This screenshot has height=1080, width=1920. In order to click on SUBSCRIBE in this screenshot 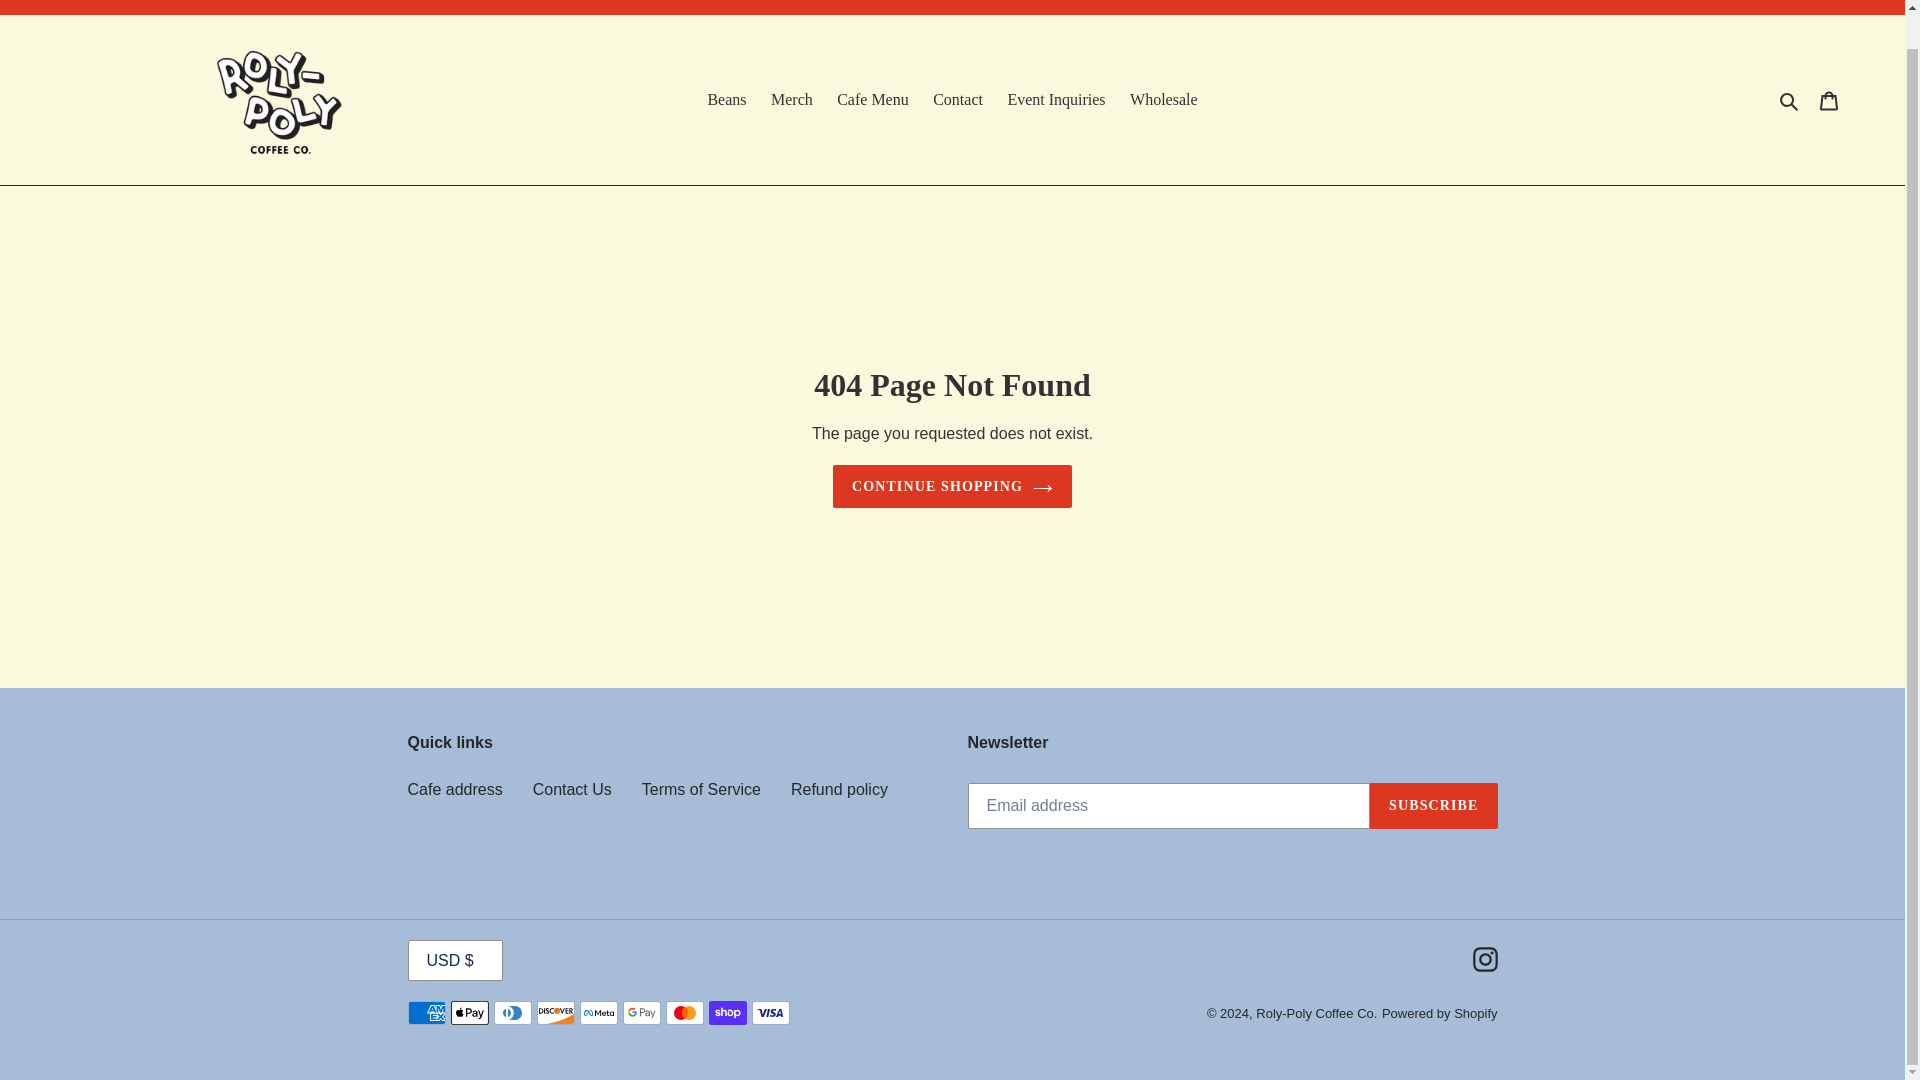, I will do `click(1434, 806)`.